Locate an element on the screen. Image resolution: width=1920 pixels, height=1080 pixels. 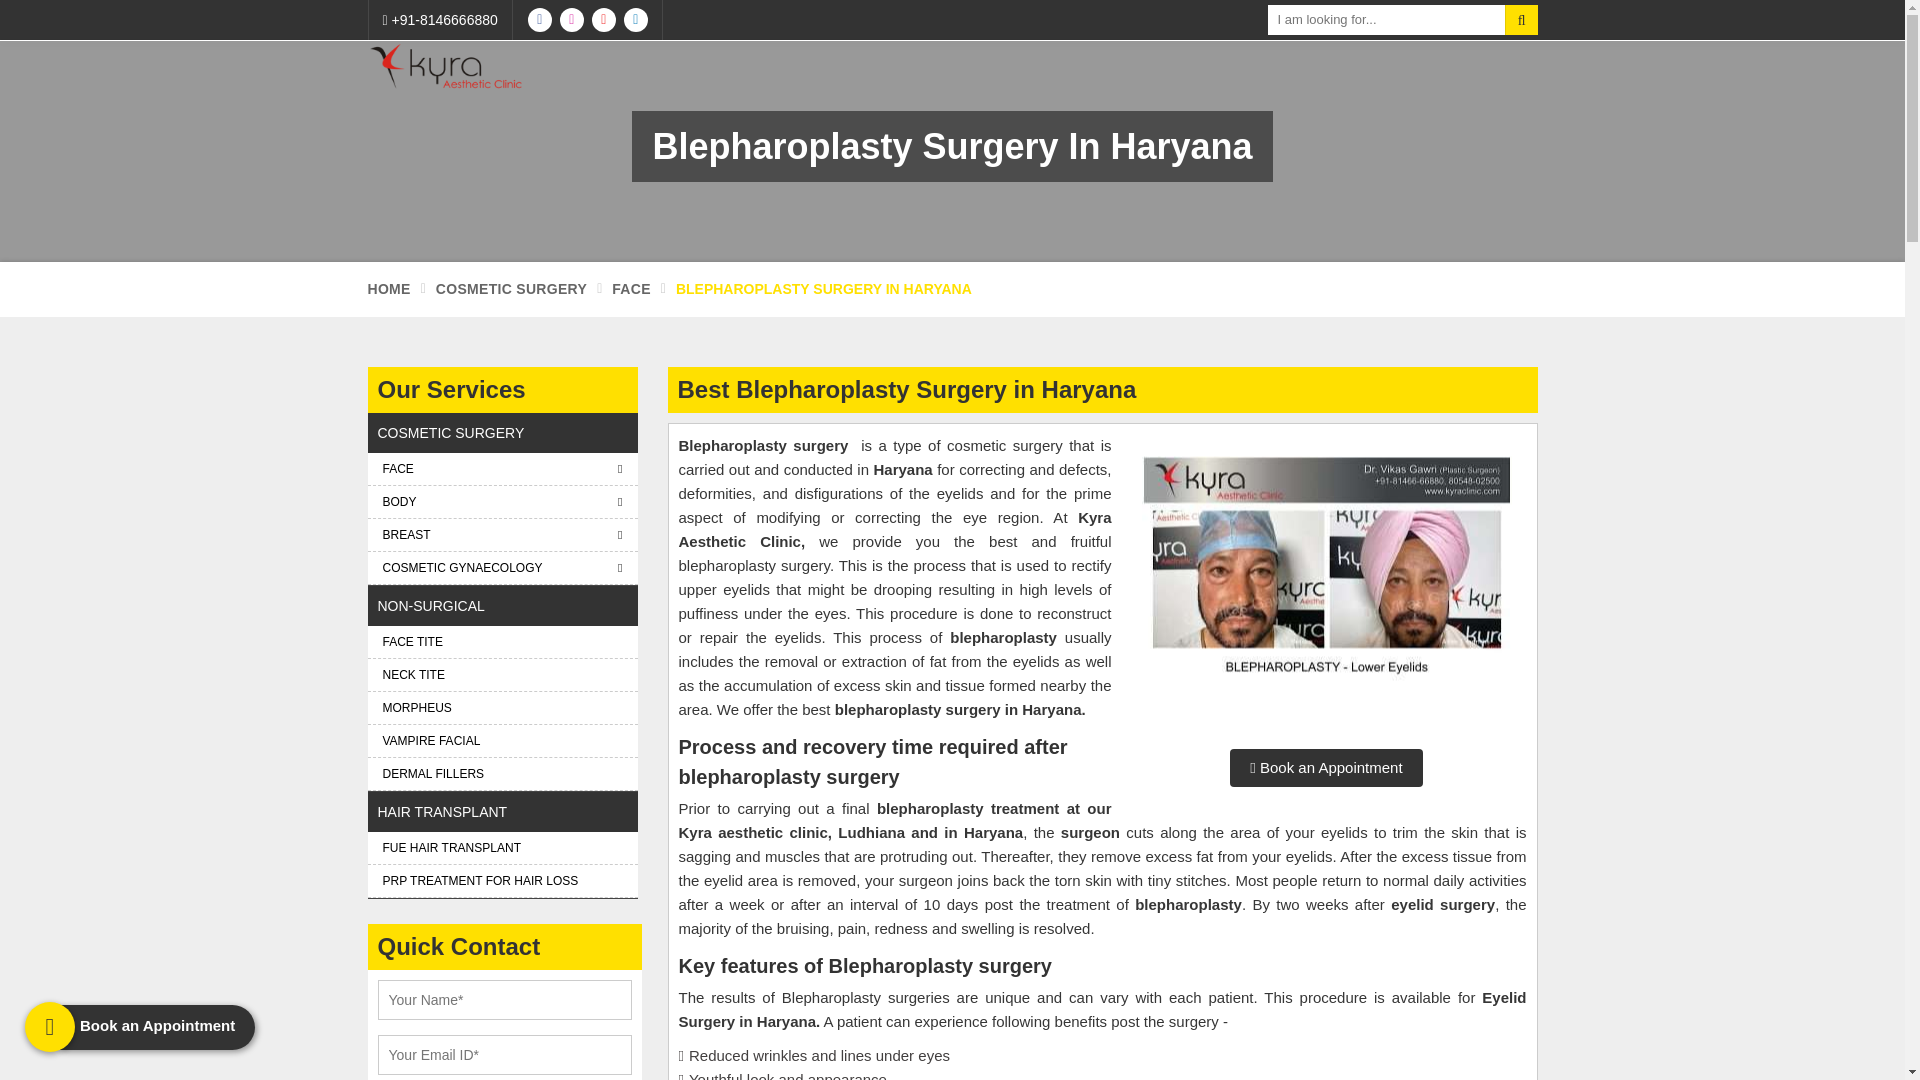
Best Blepharoplasty Surgery in Haryana is located at coordinates (1327, 574).